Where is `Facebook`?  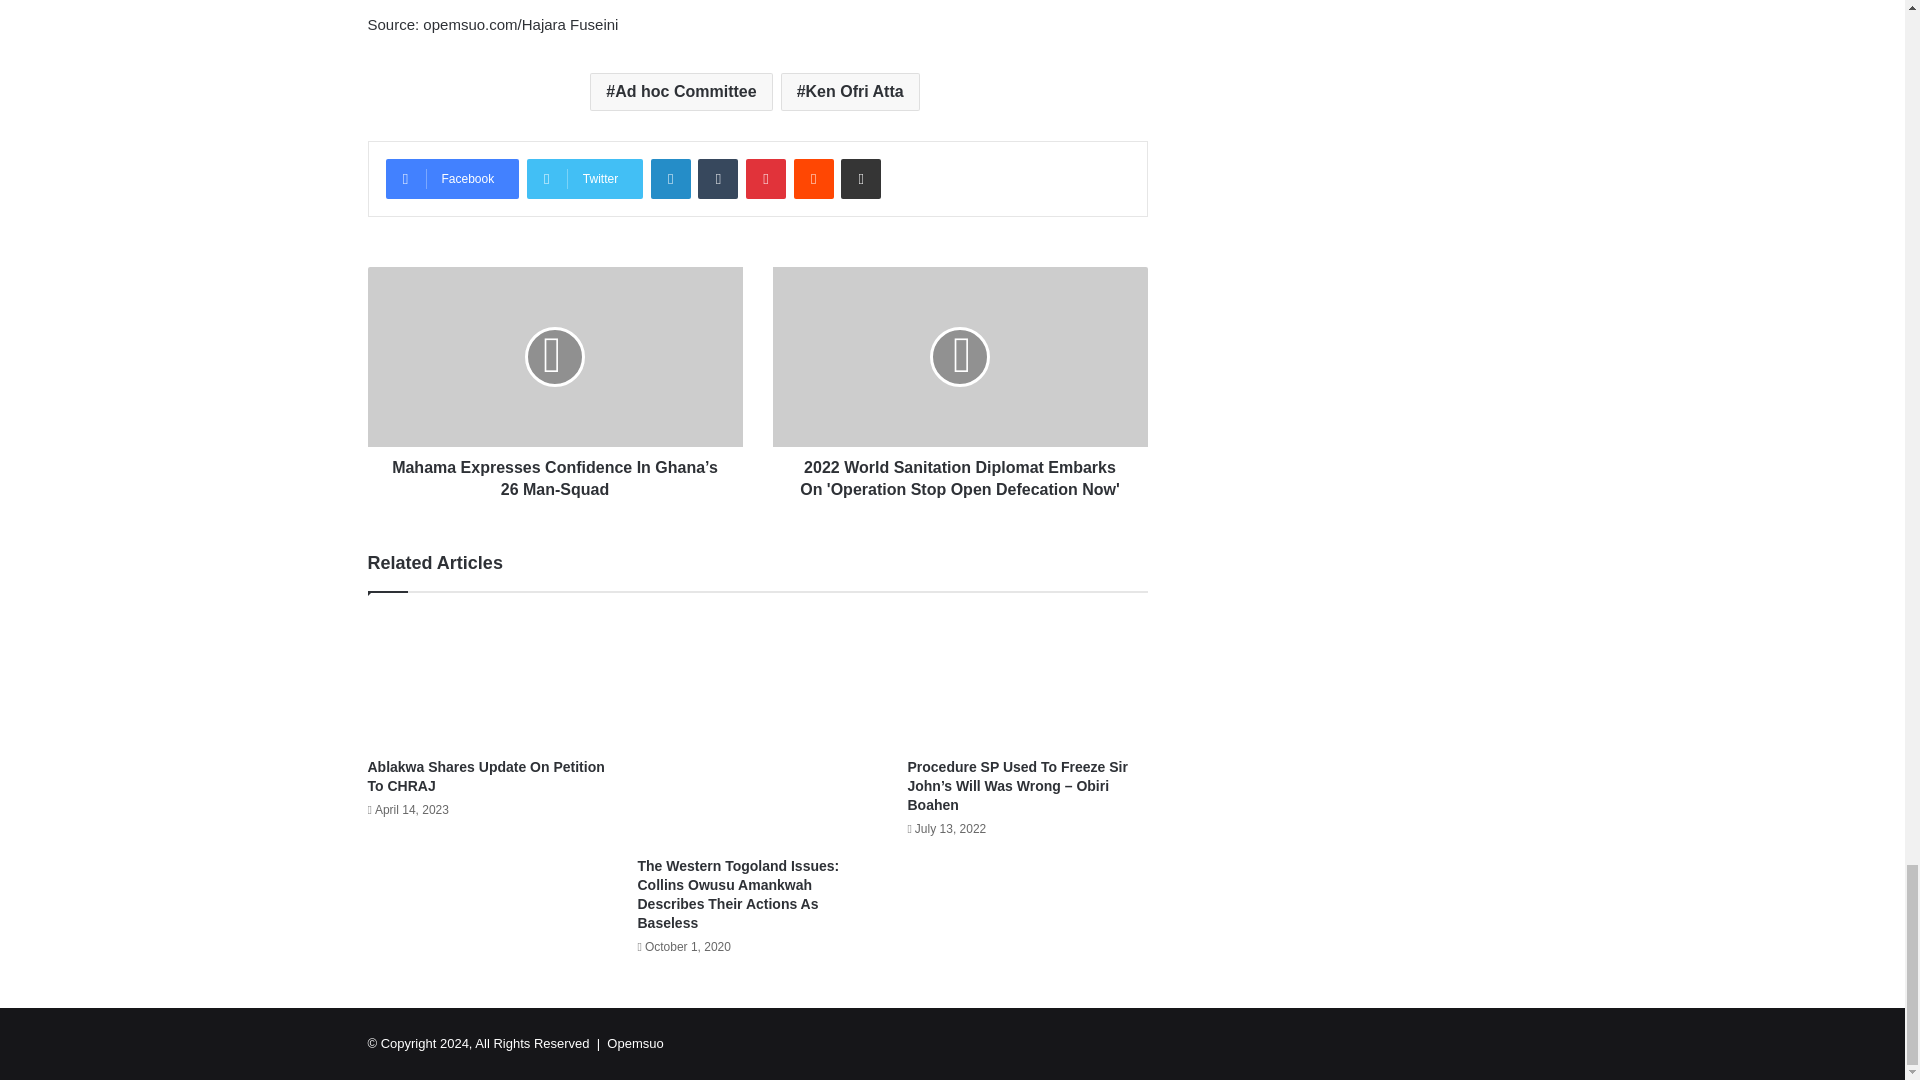 Facebook is located at coordinates (452, 178).